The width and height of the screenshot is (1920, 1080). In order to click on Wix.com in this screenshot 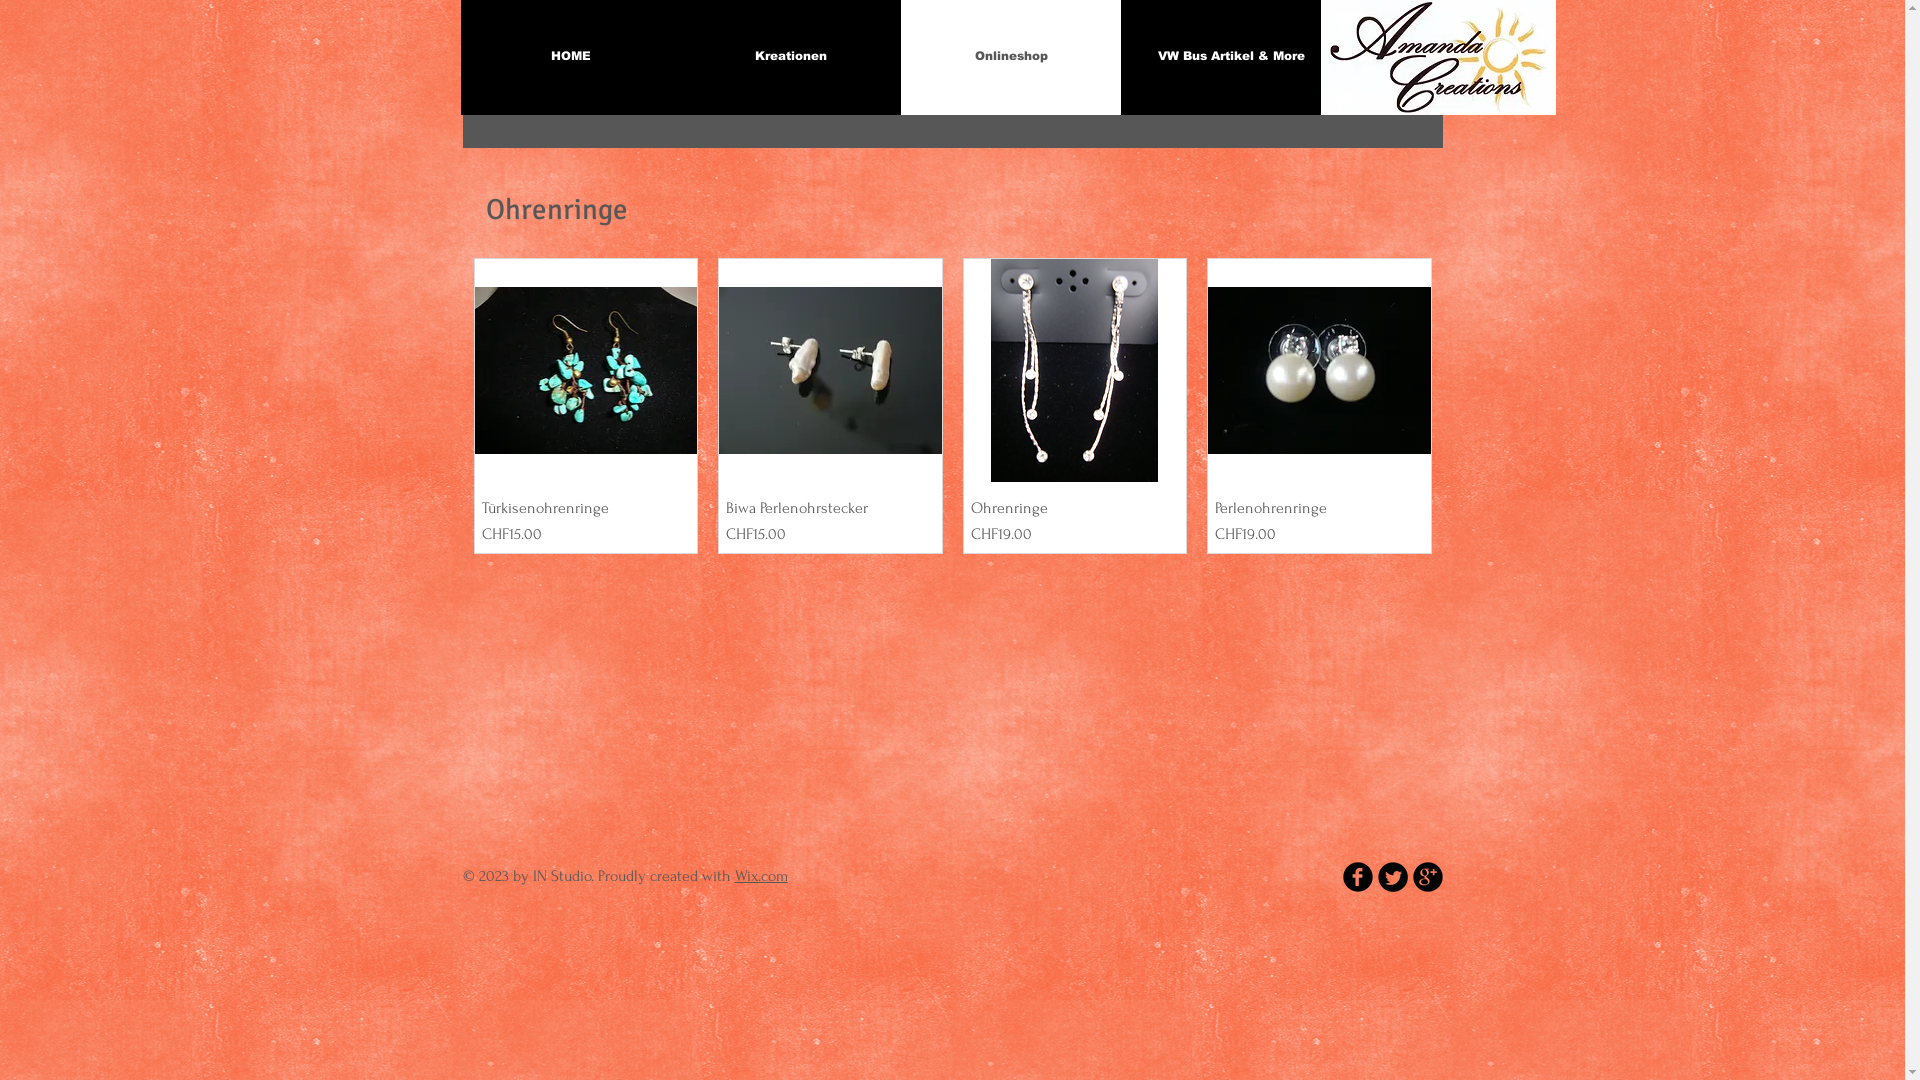, I will do `click(760, 876)`.